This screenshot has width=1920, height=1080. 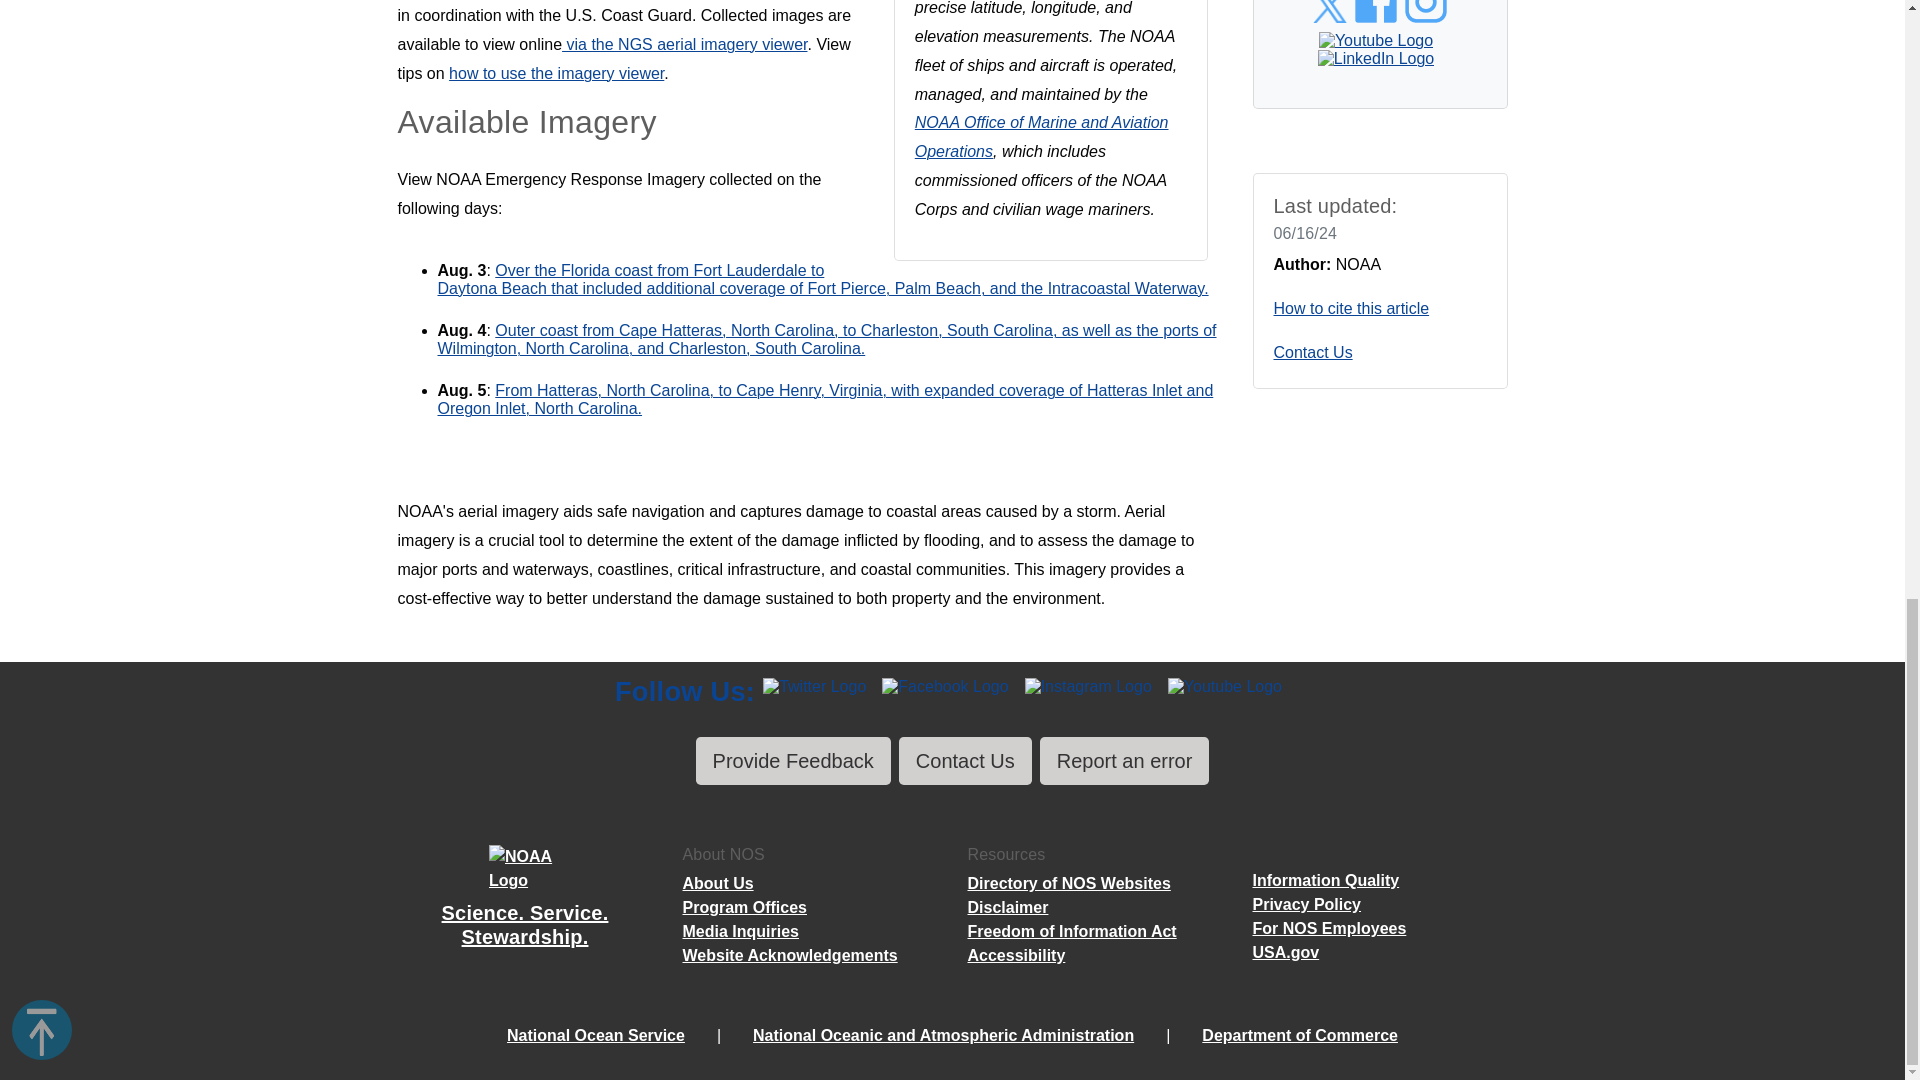 What do you see at coordinates (556, 73) in the screenshot?
I see `how to use the imagery viewer` at bounding box center [556, 73].